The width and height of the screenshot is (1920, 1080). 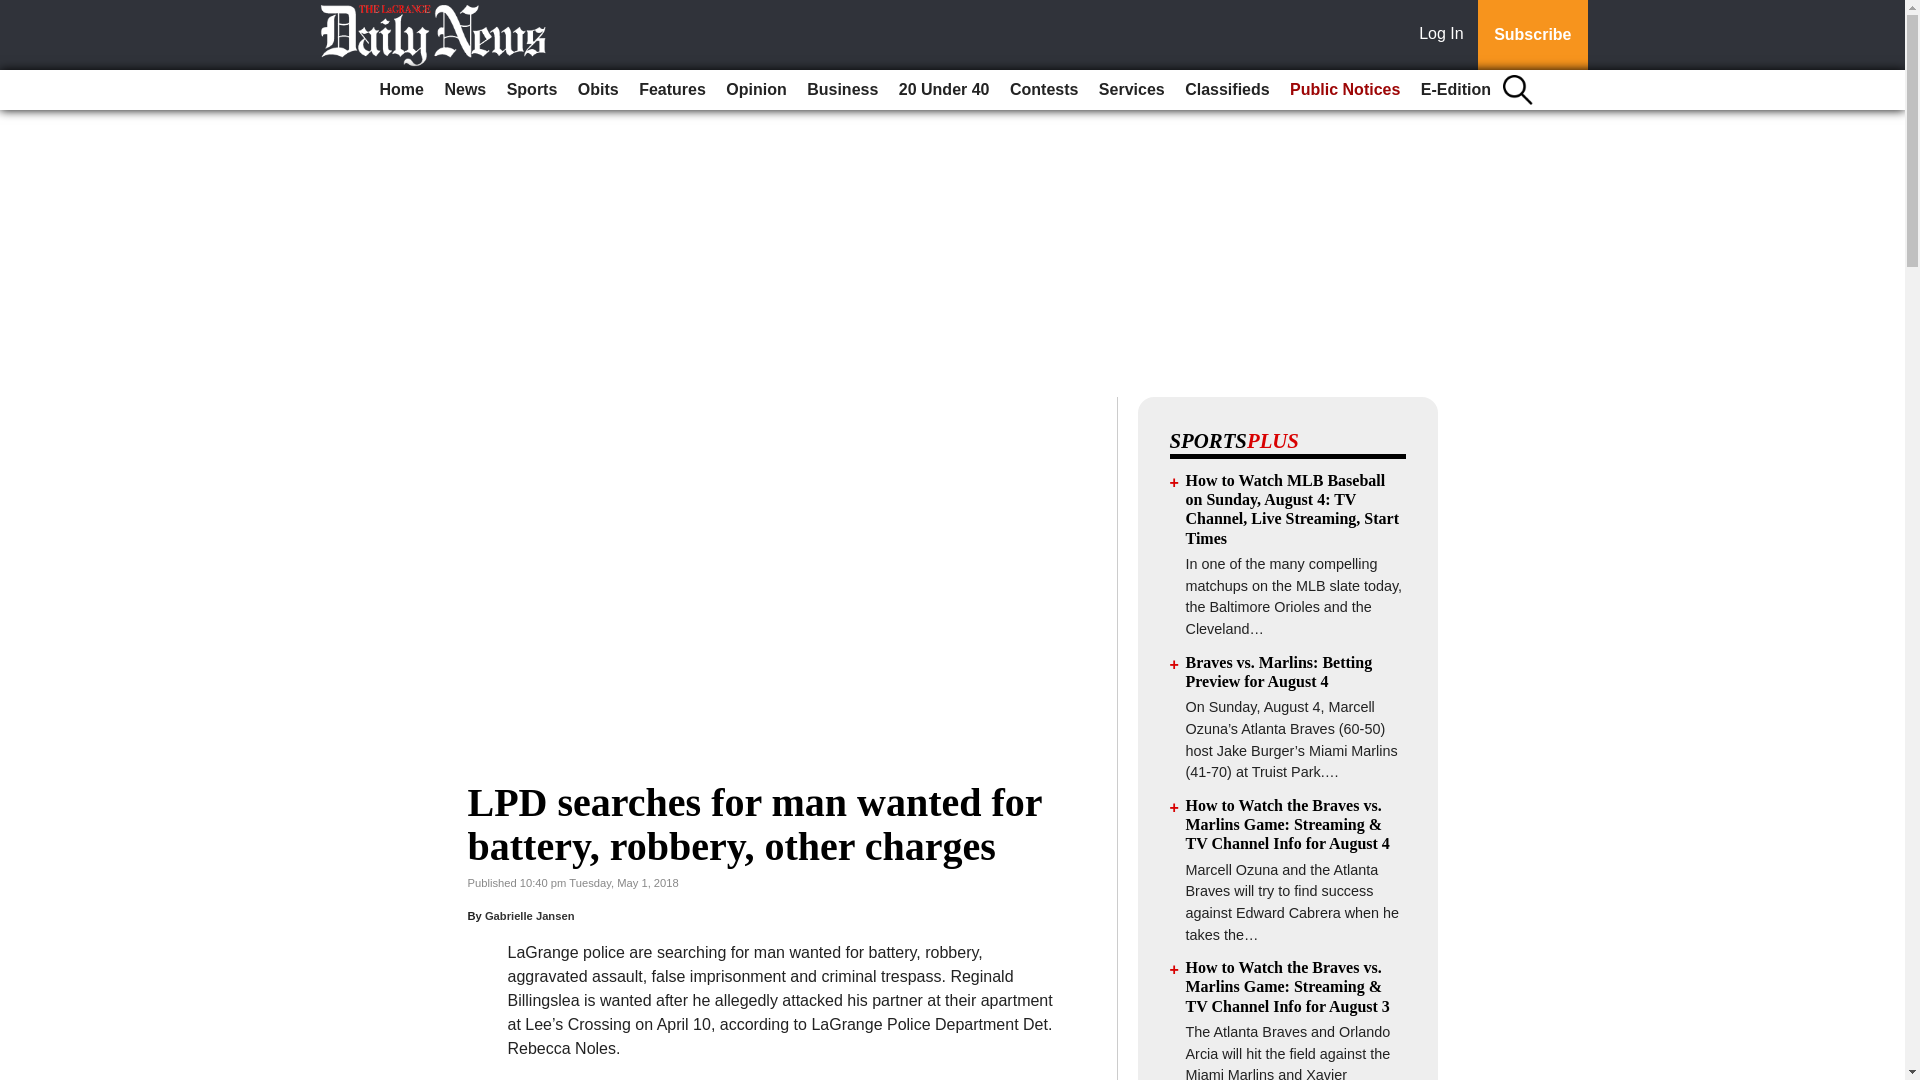 I want to click on Sports, so click(x=532, y=90).